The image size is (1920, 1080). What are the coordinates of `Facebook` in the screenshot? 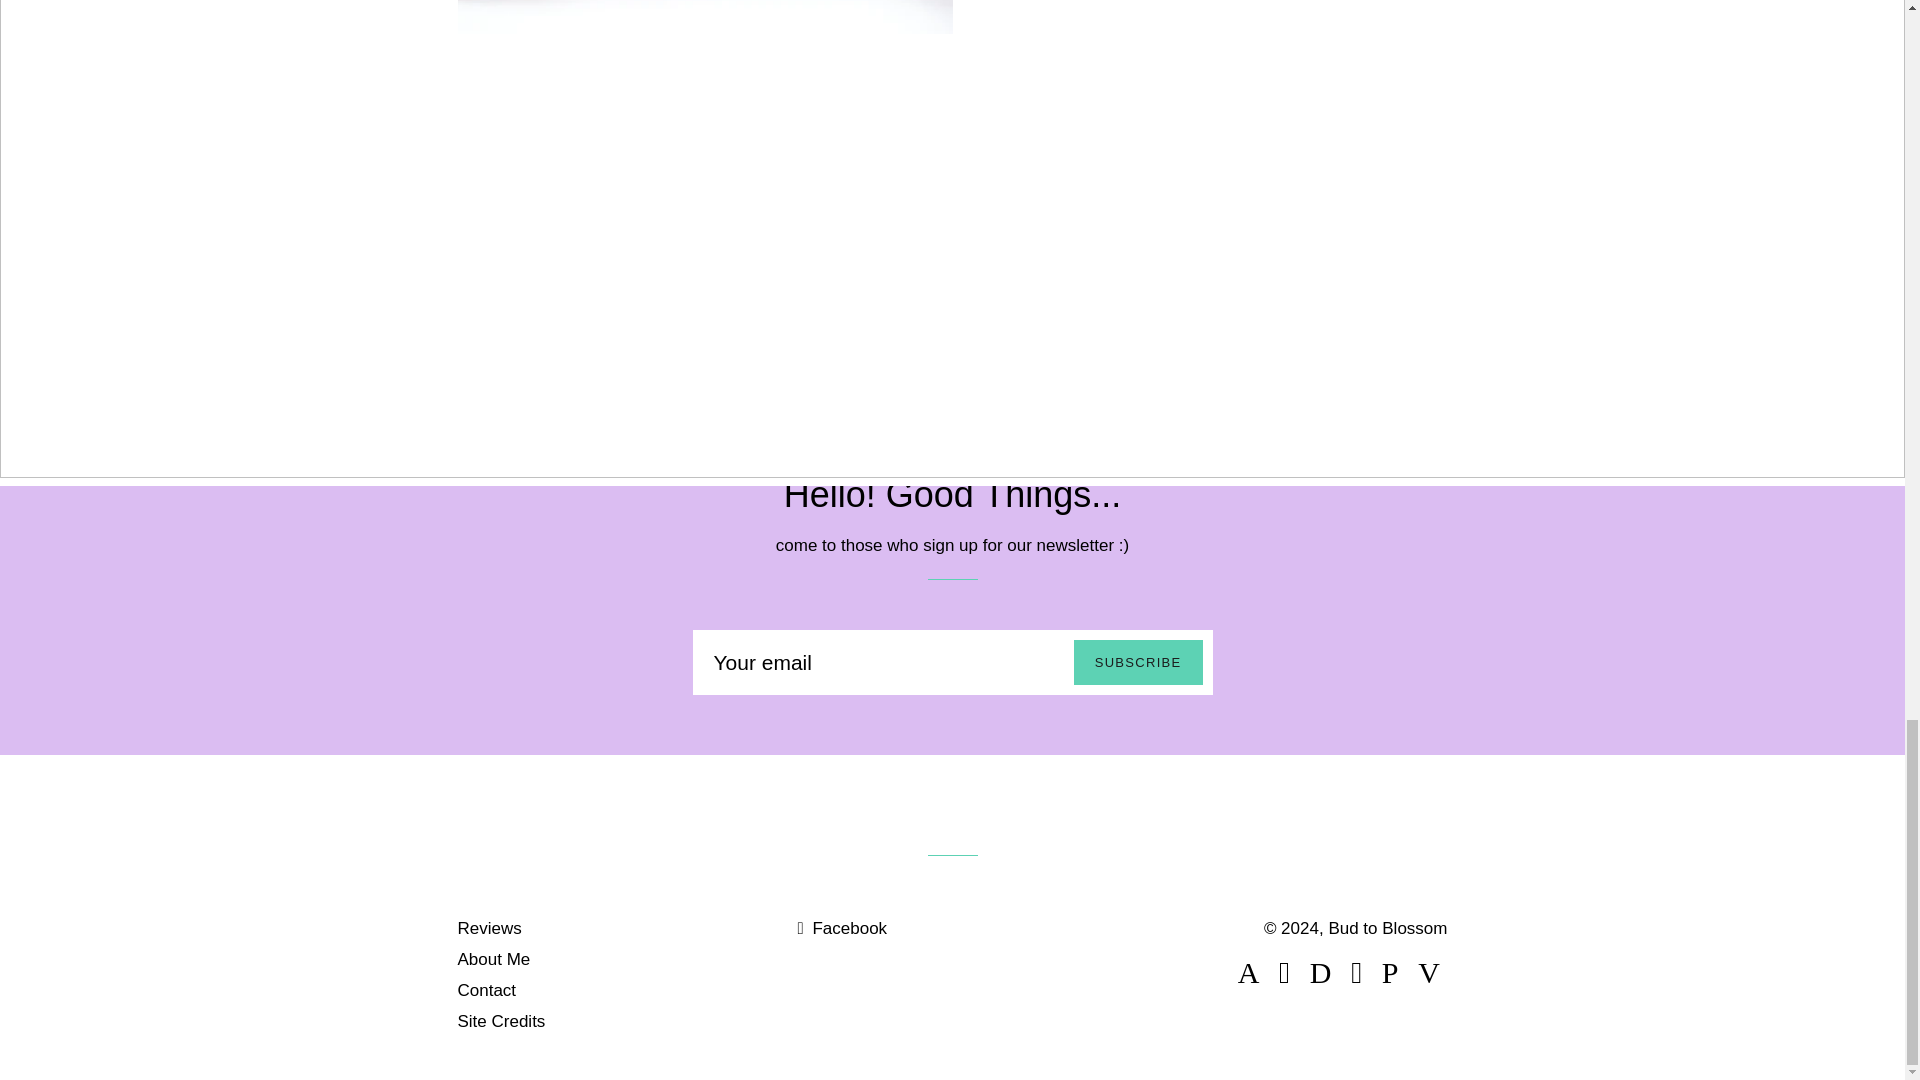 It's located at (842, 928).